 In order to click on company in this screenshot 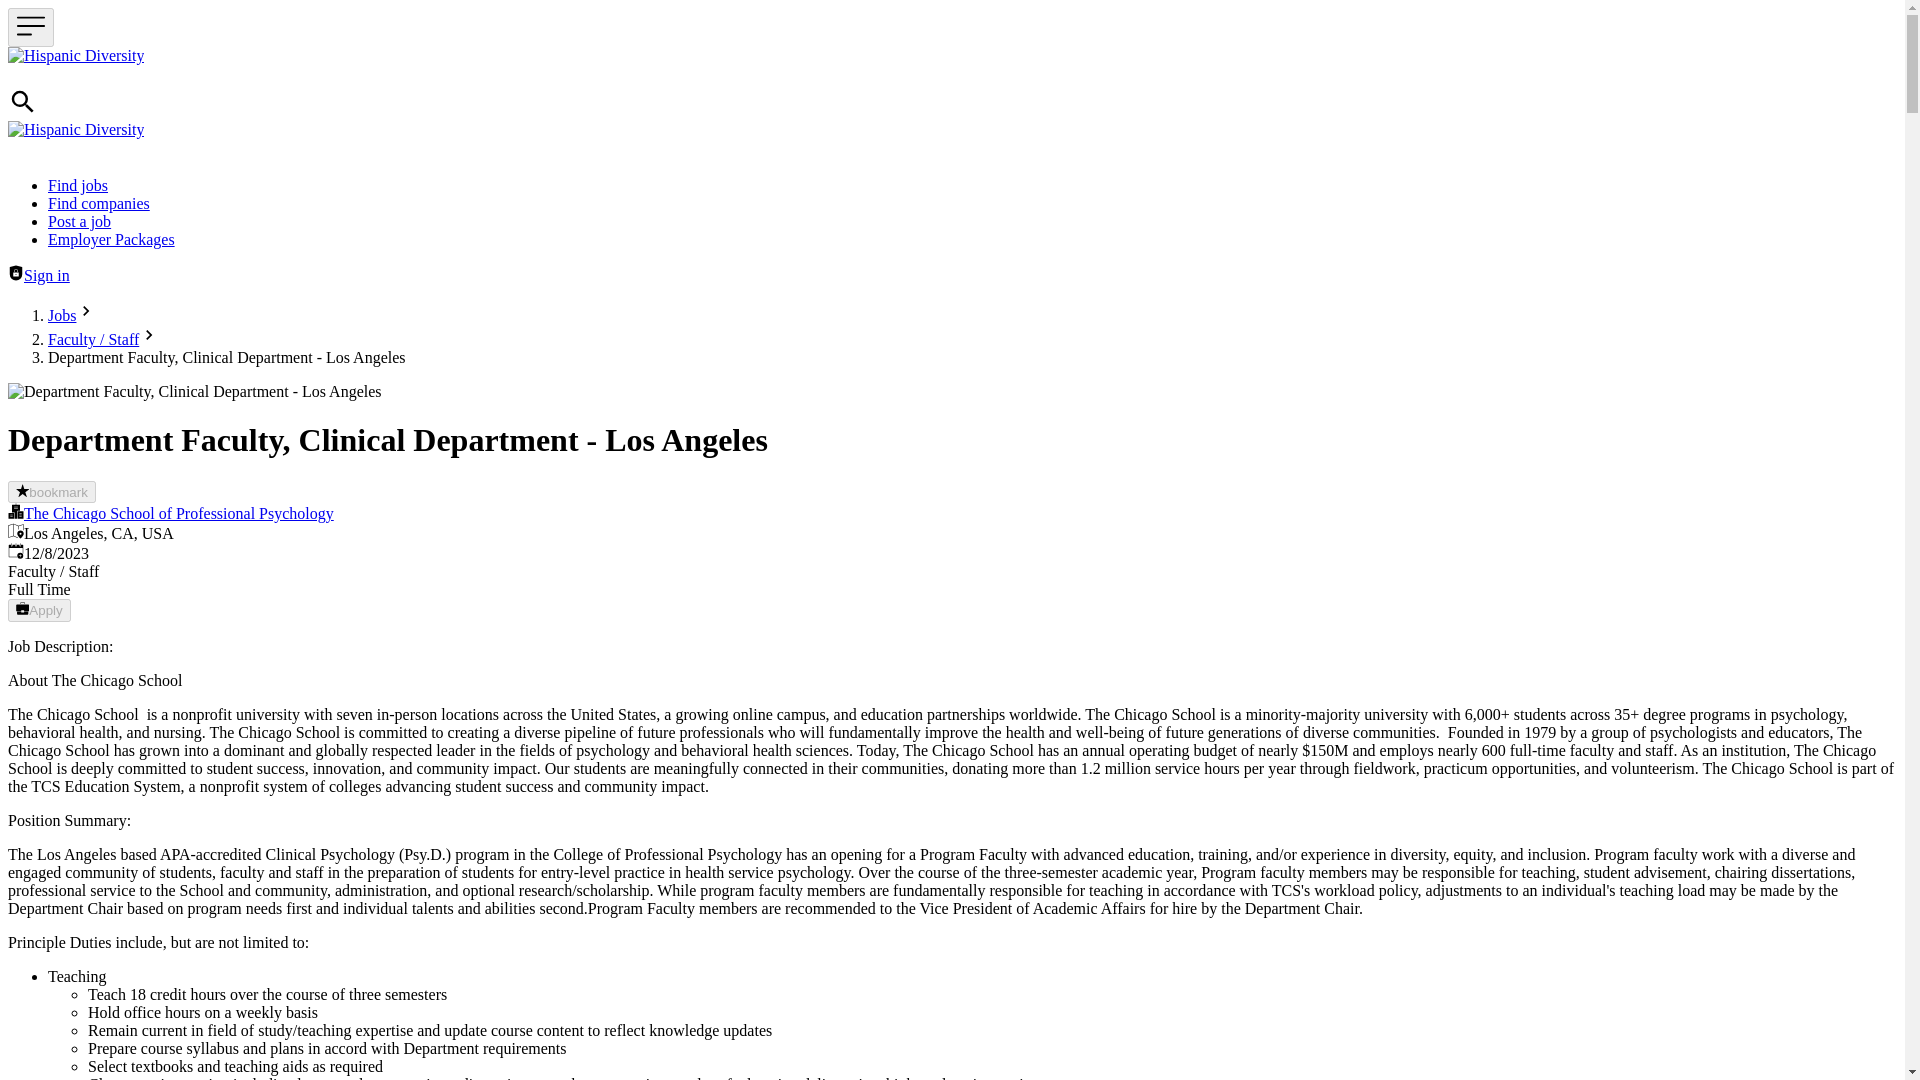, I will do `click(15, 511)`.